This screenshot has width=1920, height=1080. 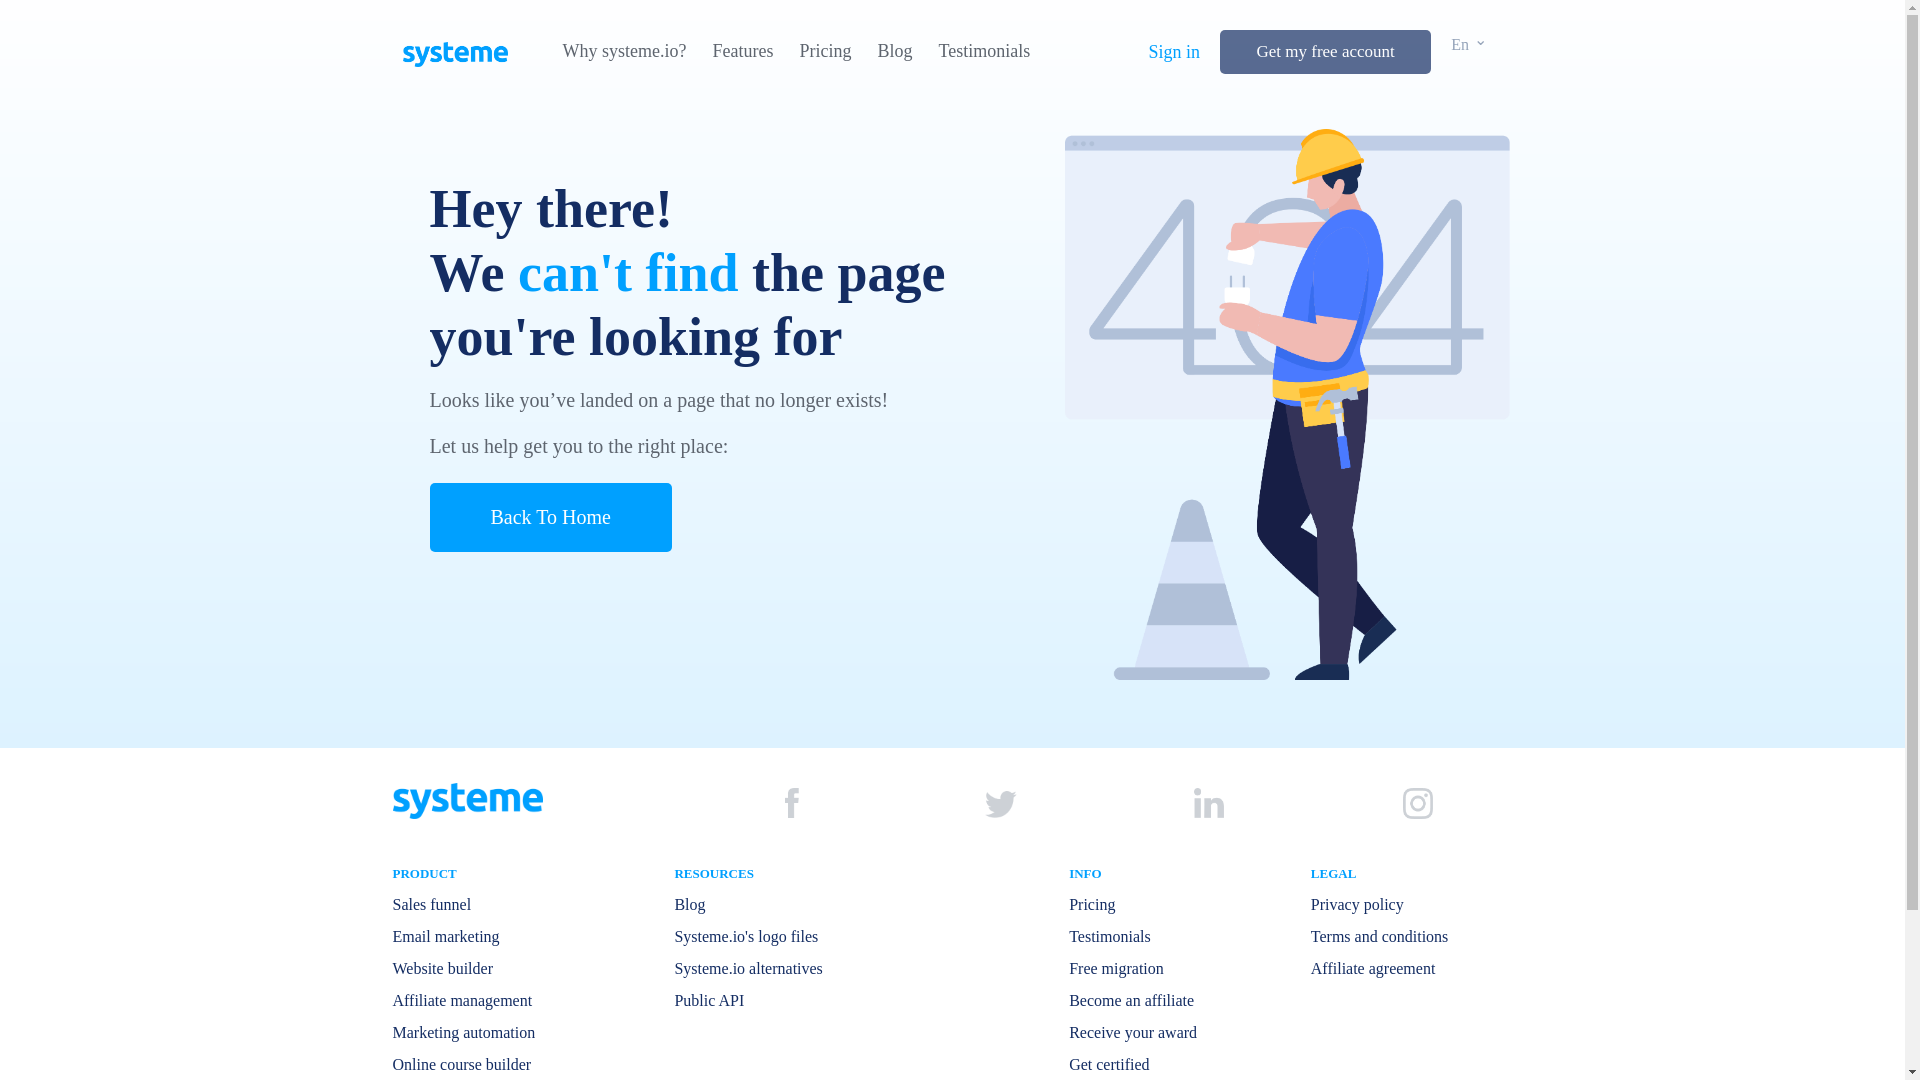 What do you see at coordinates (894, 51) in the screenshot?
I see `Blog` at bounding box center [894, 51].